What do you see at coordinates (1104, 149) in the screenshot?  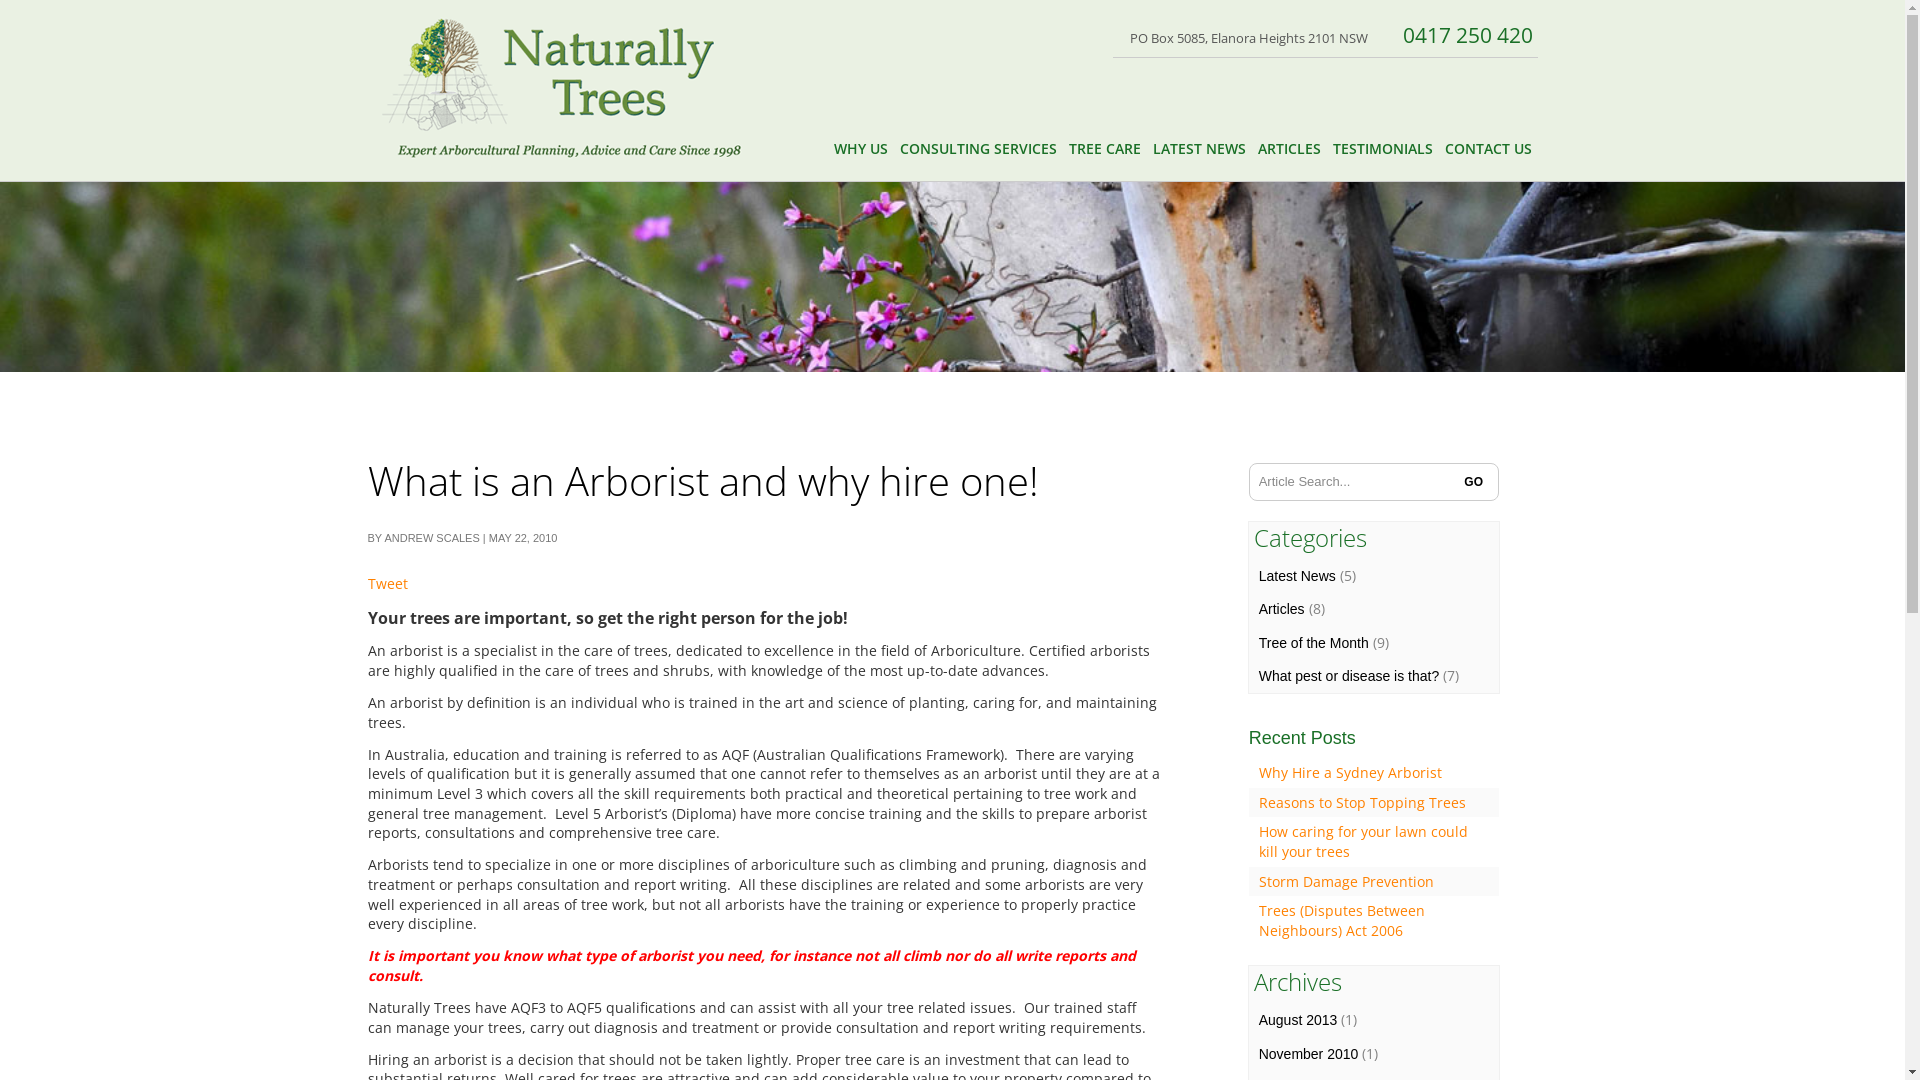 I see `TREE CARE` at bounding box center [1104, 149].